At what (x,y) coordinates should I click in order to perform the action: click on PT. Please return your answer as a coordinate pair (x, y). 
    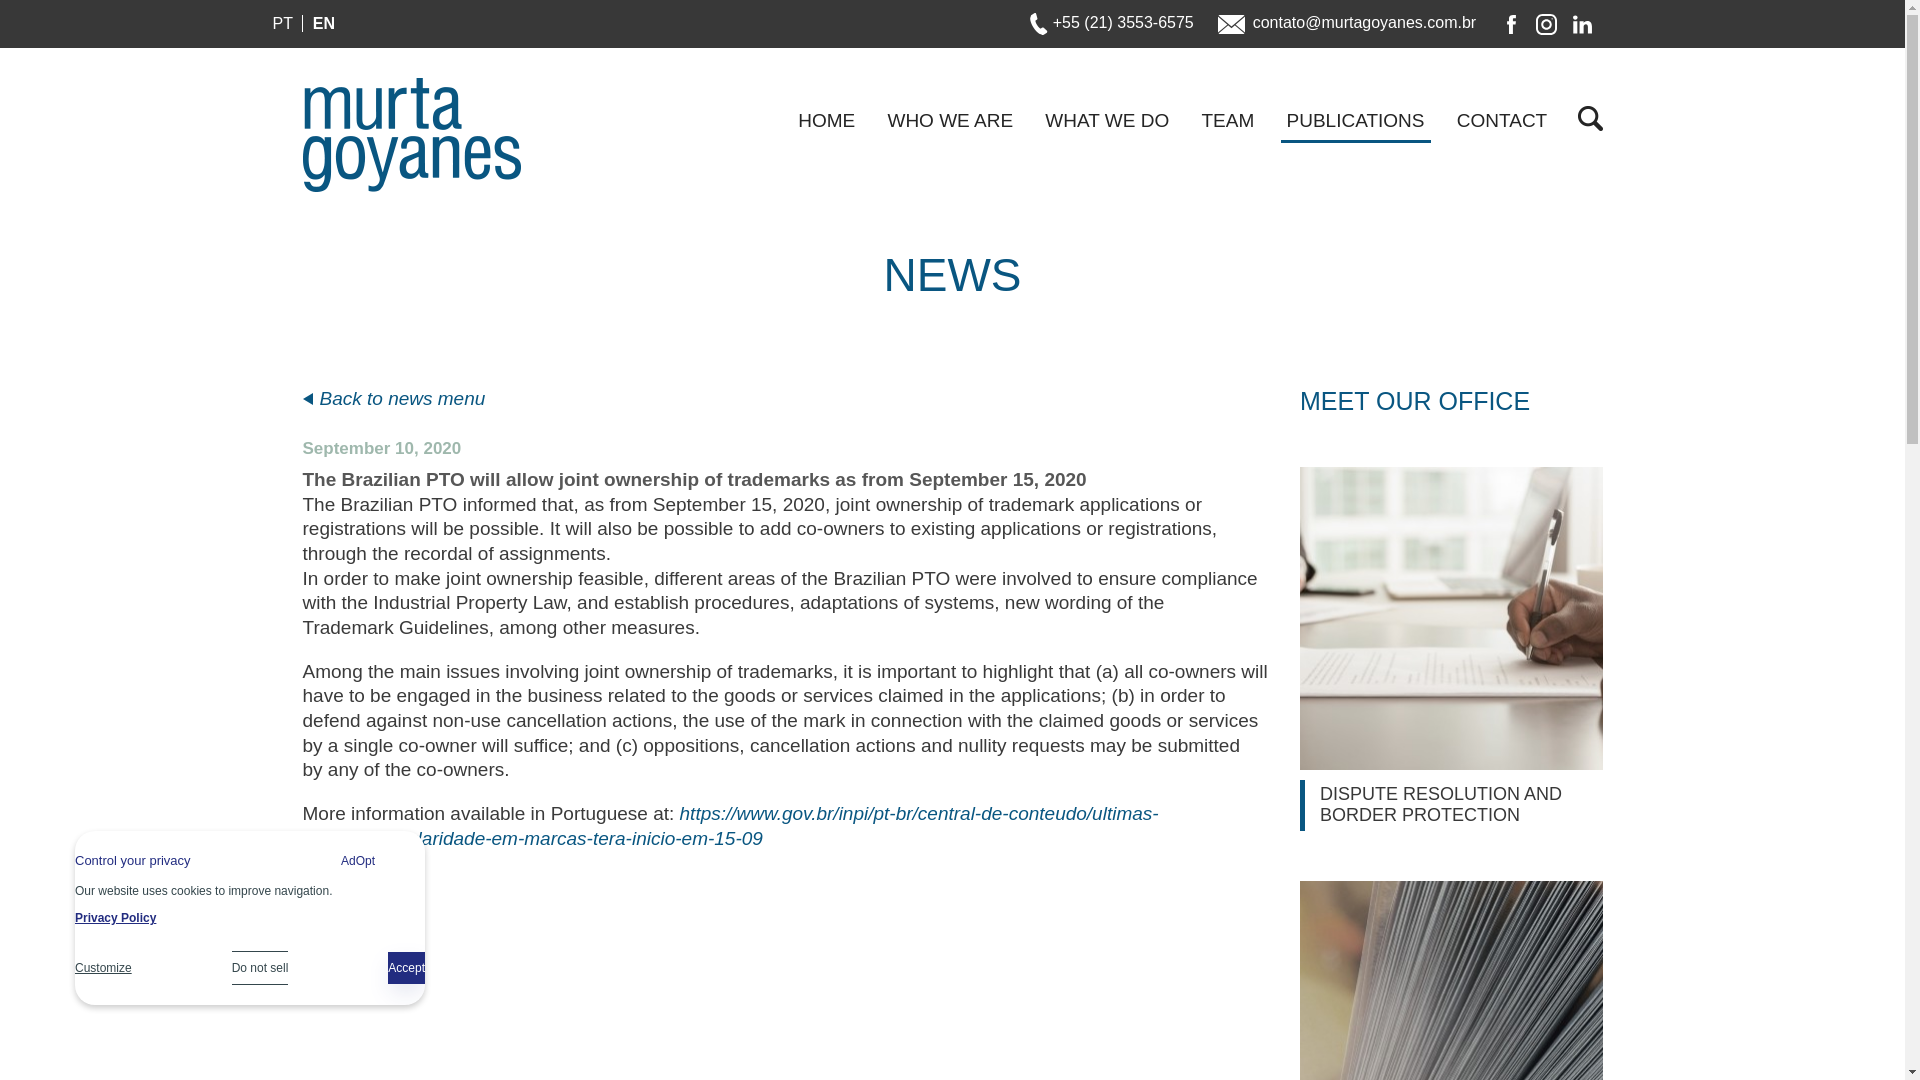
    Looking at the image, I should click on (282, 24).